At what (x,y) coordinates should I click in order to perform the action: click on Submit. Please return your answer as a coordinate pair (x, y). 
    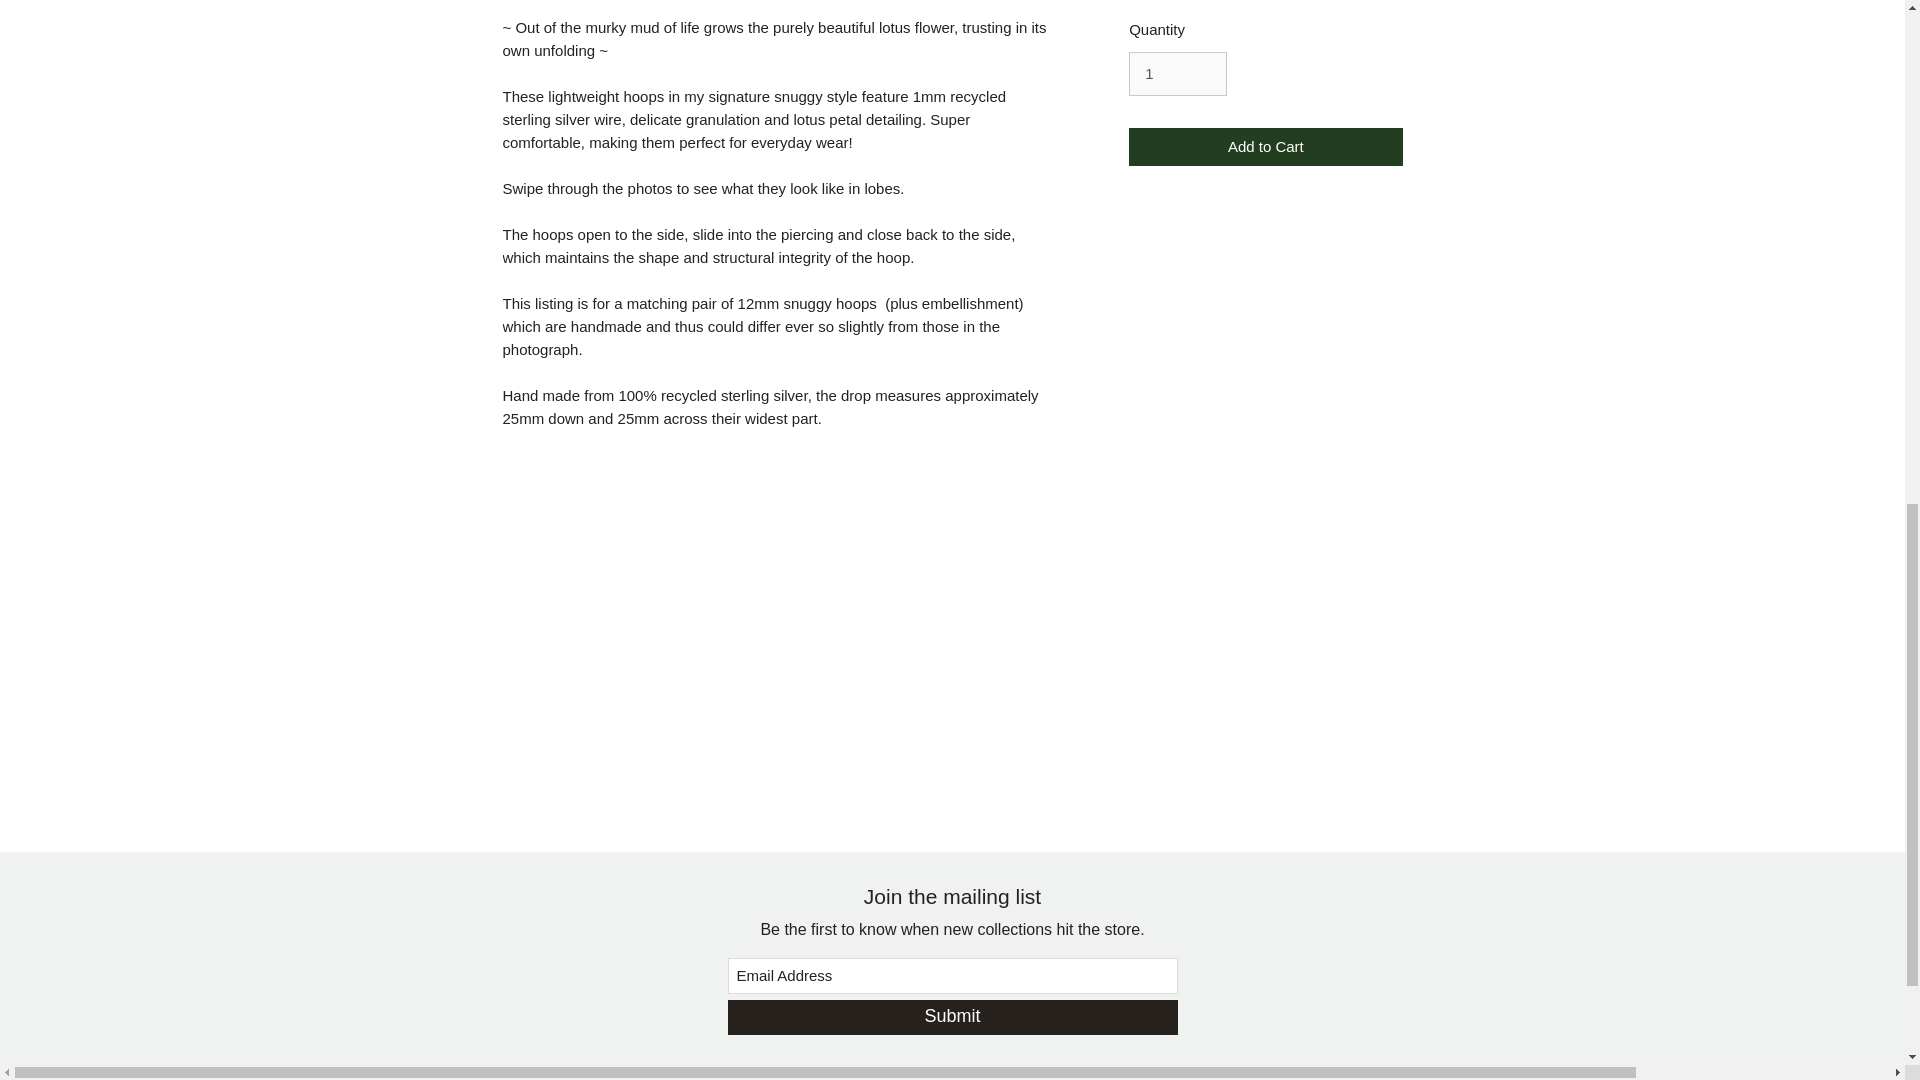
    Looking at the image, I should click on (952, 1017).